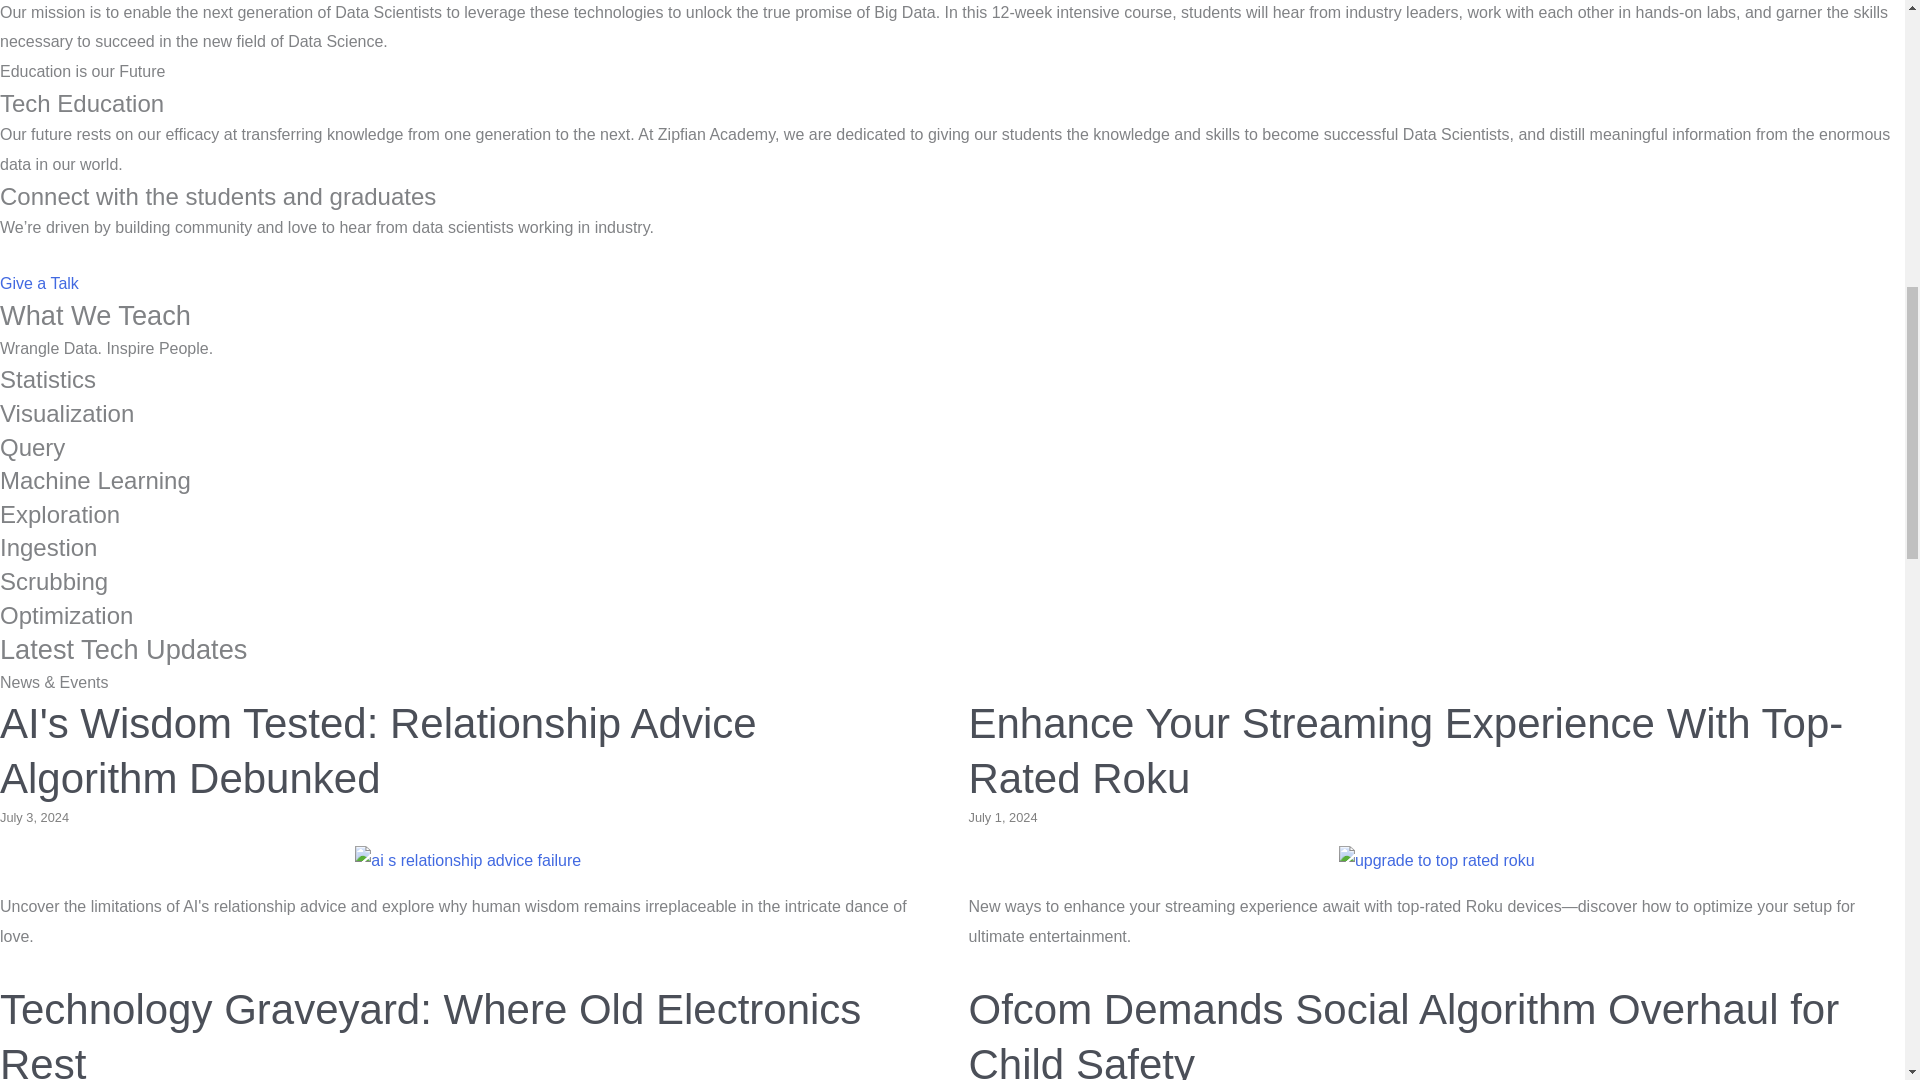 The width and height of the screenshot is (1920, 1080). What do you see at coordinates (1403, 1033) in the screenshot?
I see `Ofcom Demands Social Algorithm Overhaul for Child Safety` at bounding box center [1403, 1033].